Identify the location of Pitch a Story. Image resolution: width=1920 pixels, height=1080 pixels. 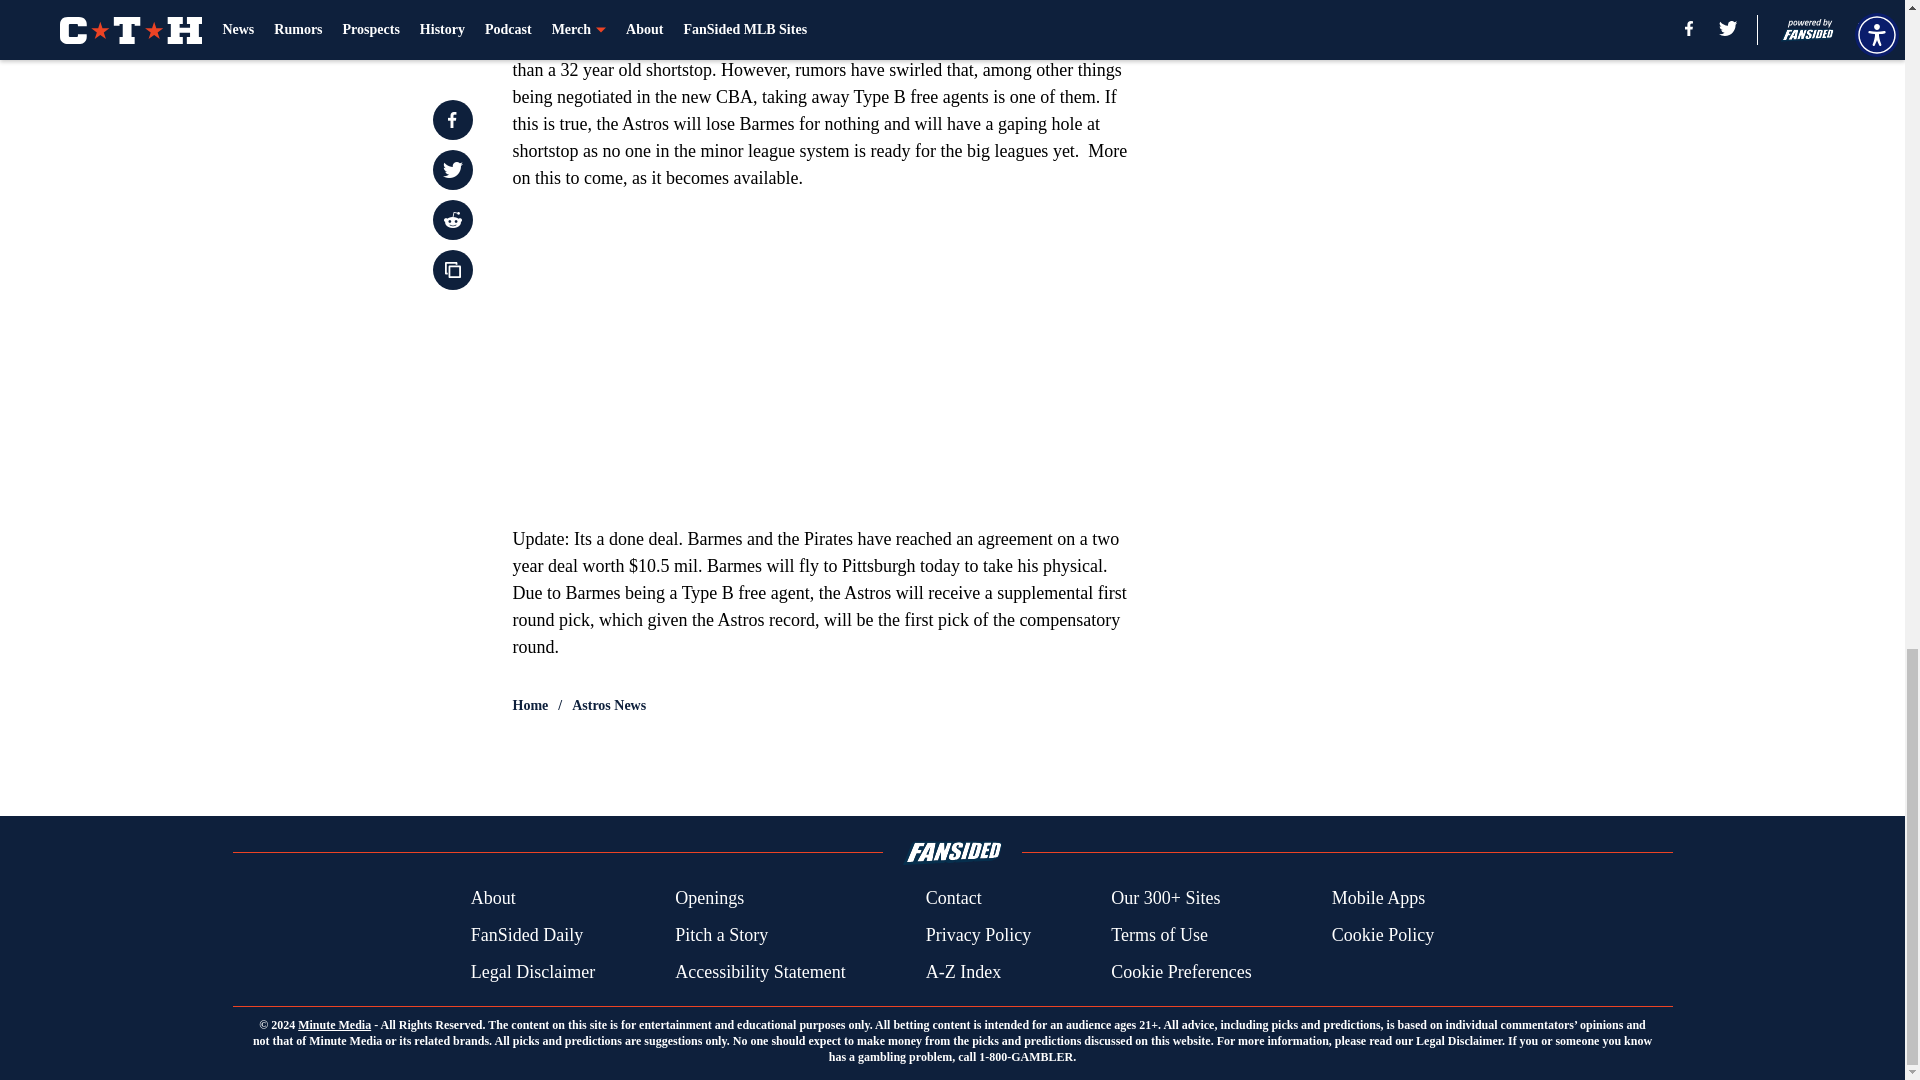
(722, 936).